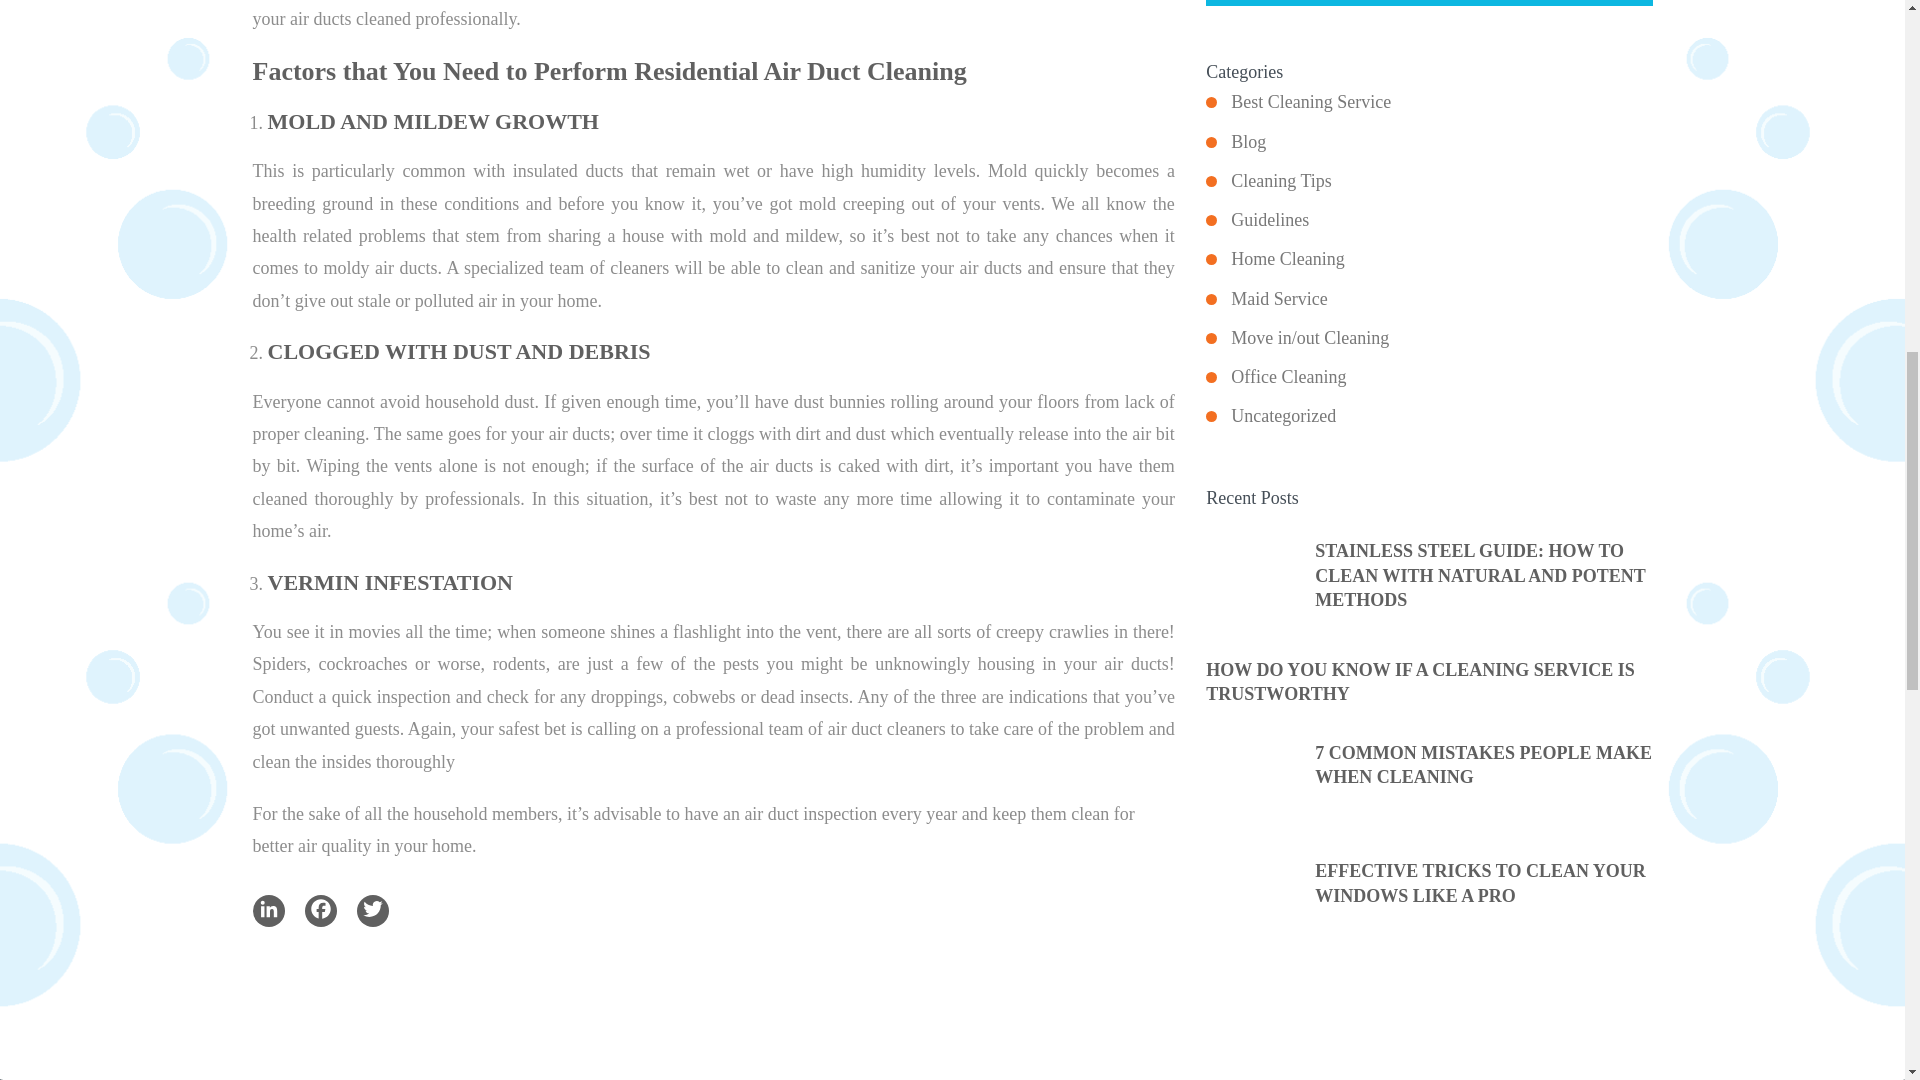 The height and width of the screenshot is (1080, 1920). What do you see at coordinates (268, 910) in the screenshot?
I see `LinkedIn` at bounding box center [268, 910].